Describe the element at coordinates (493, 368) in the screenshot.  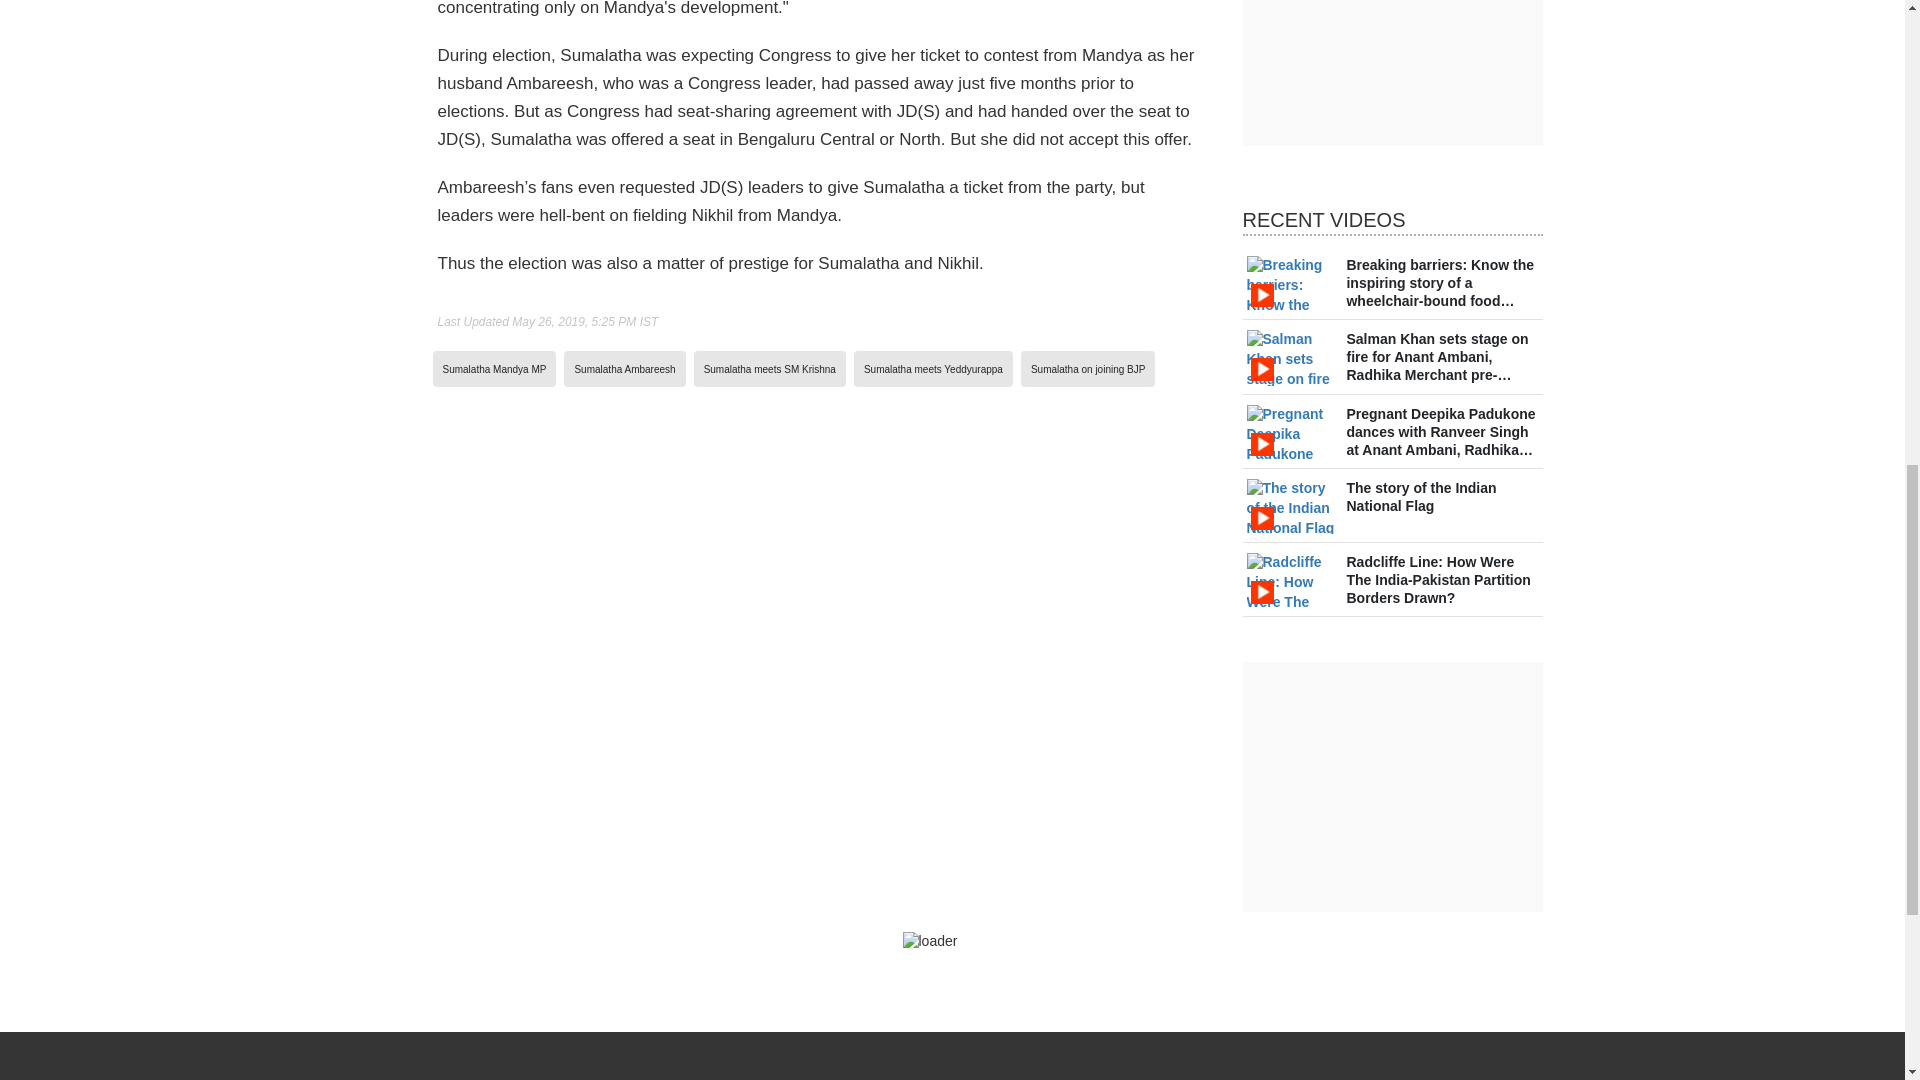
I see `Sumalatha Mandya MP` at that location.